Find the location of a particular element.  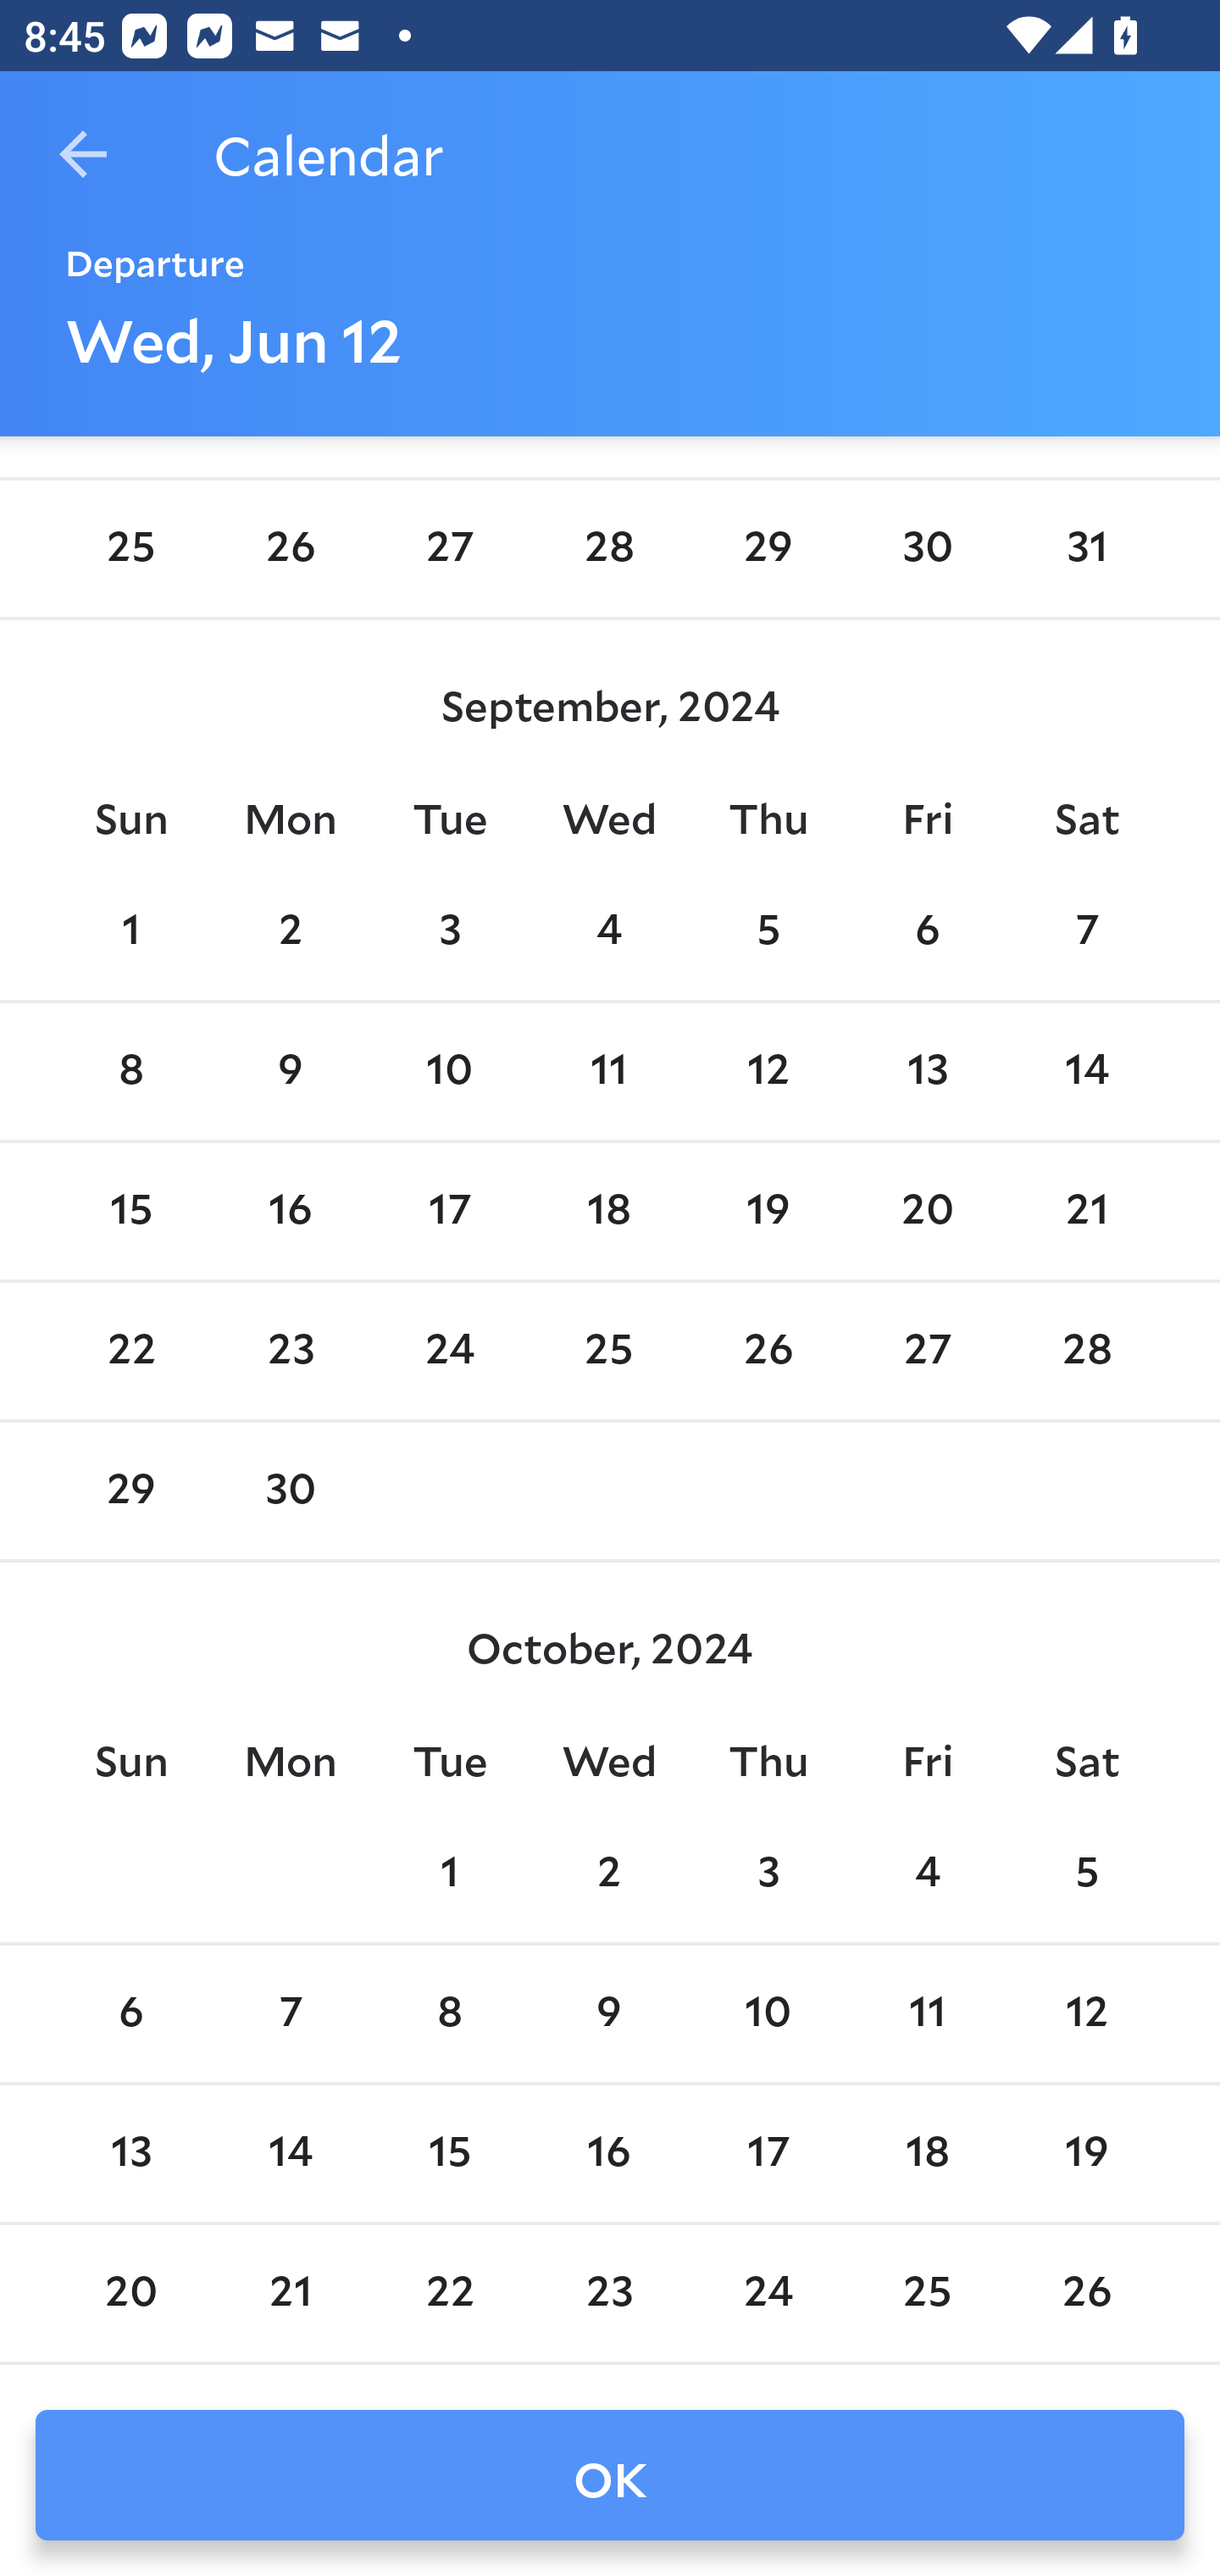

26 is located at coordinates (291, 548).